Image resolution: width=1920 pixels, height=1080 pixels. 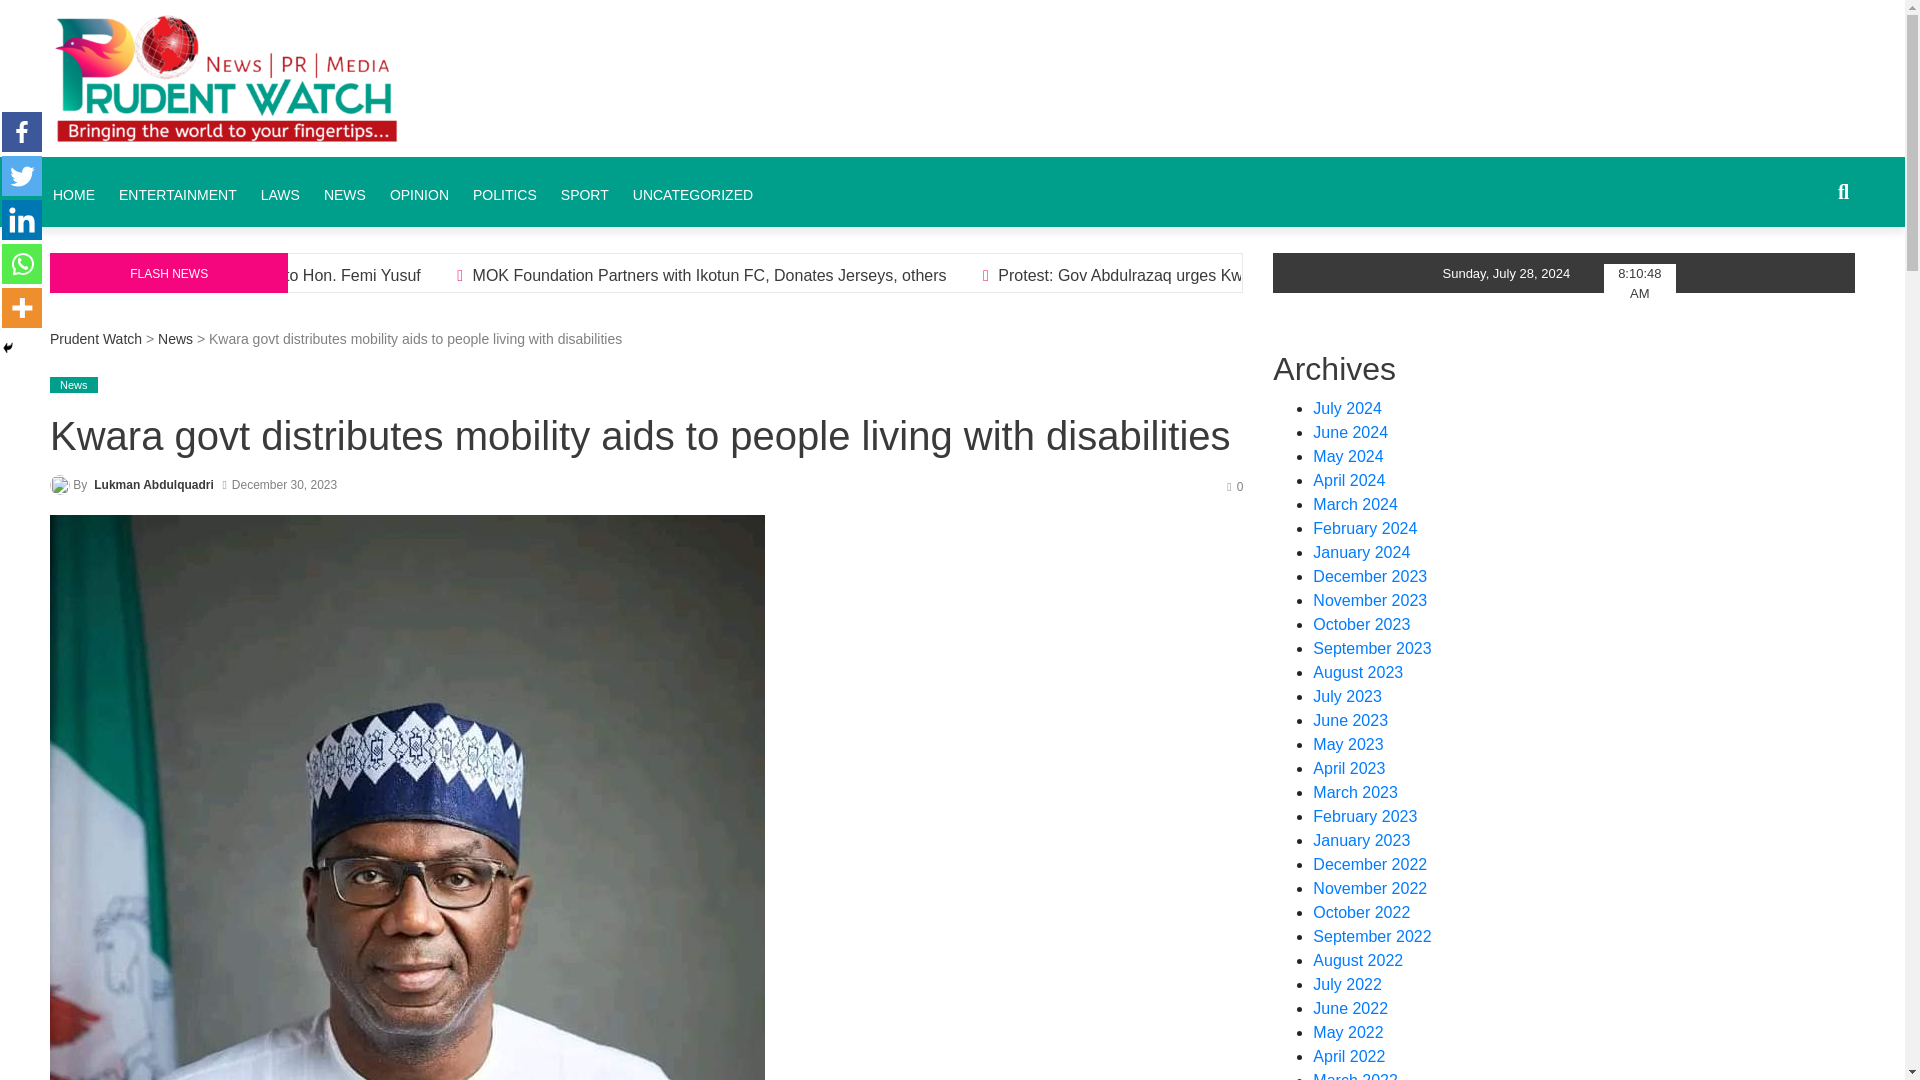 I want to click on POLITICS, so click(x=504, y=194).